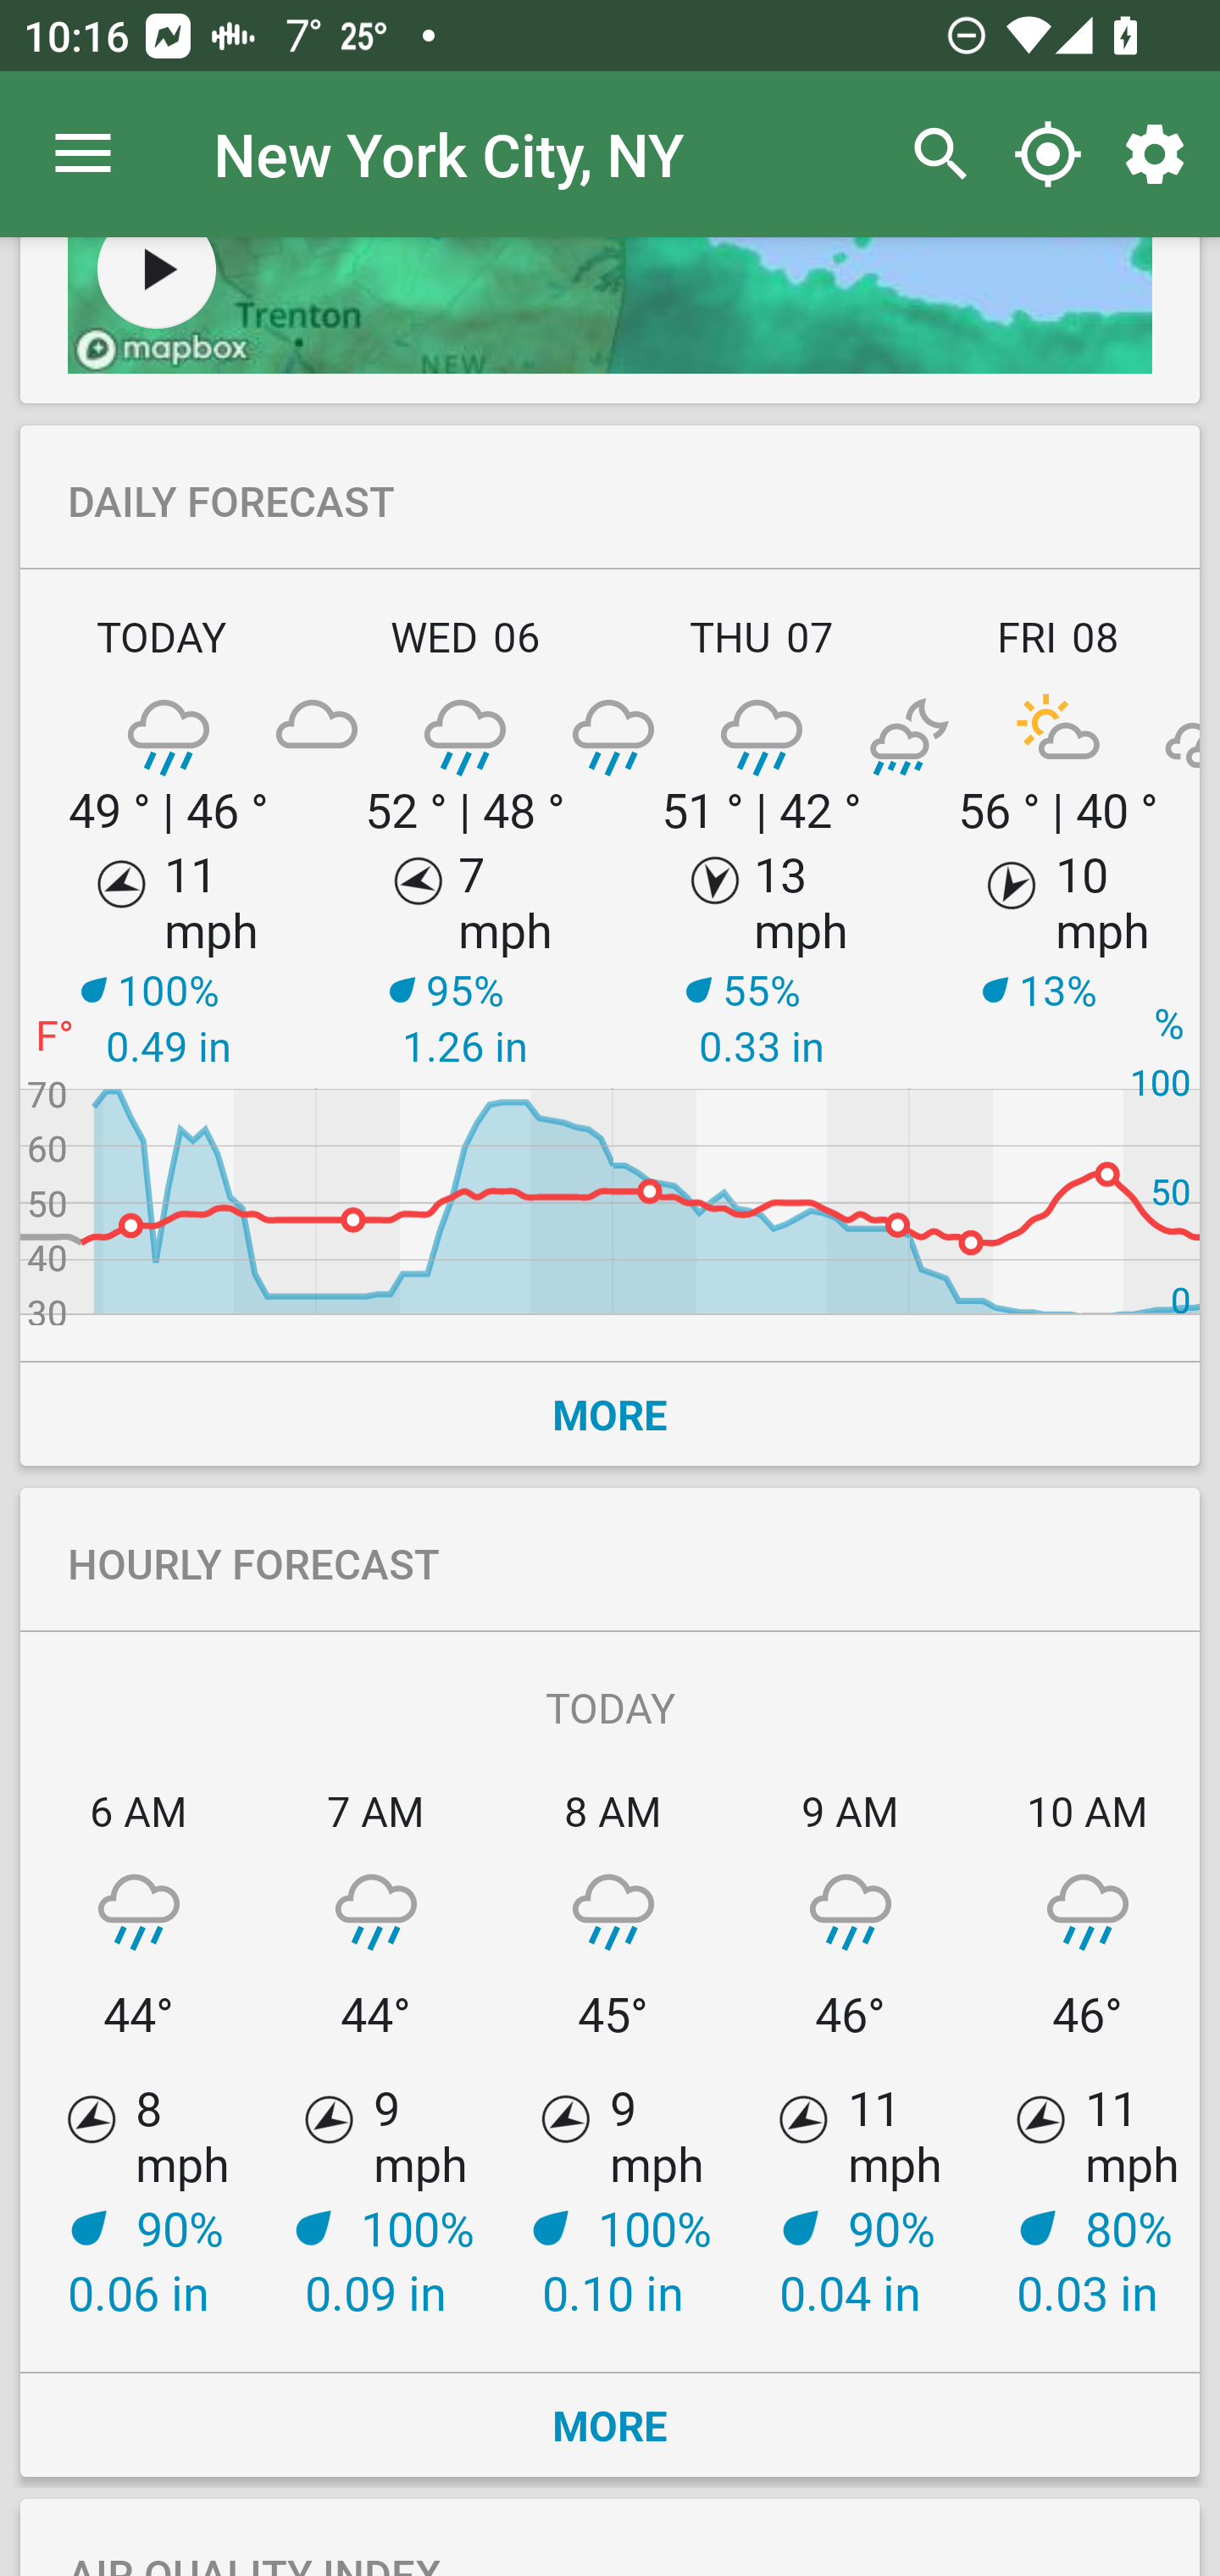 The height and width of the screenshot is (2576, 1220). Describe the element at coordinates (1084, 2052) in the screenshot. I see `10 AM 46° 11
mph 80% 0.03 in` at that location.